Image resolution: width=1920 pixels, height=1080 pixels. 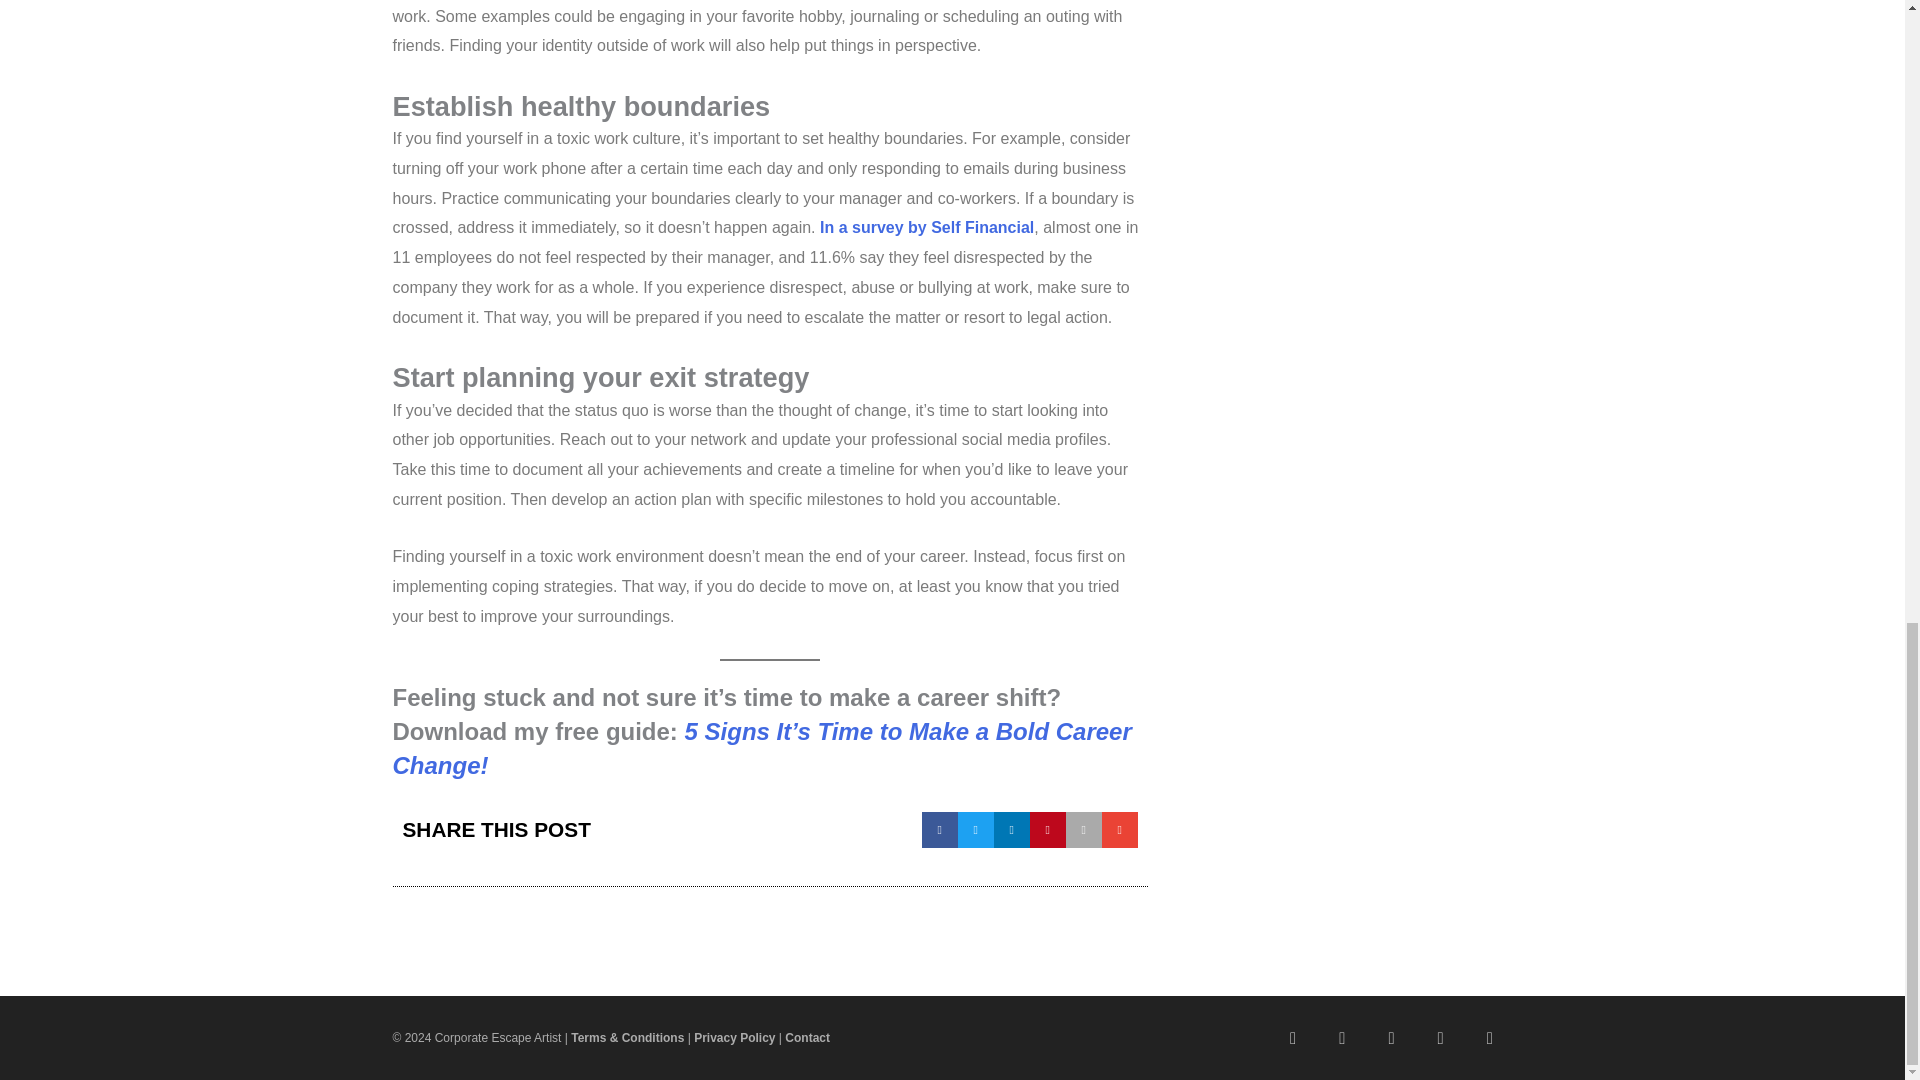 What do you see at coordinates (1390, 1038) in the screenshot?
I see `Facebook` at bounding box center [1390, 1038].